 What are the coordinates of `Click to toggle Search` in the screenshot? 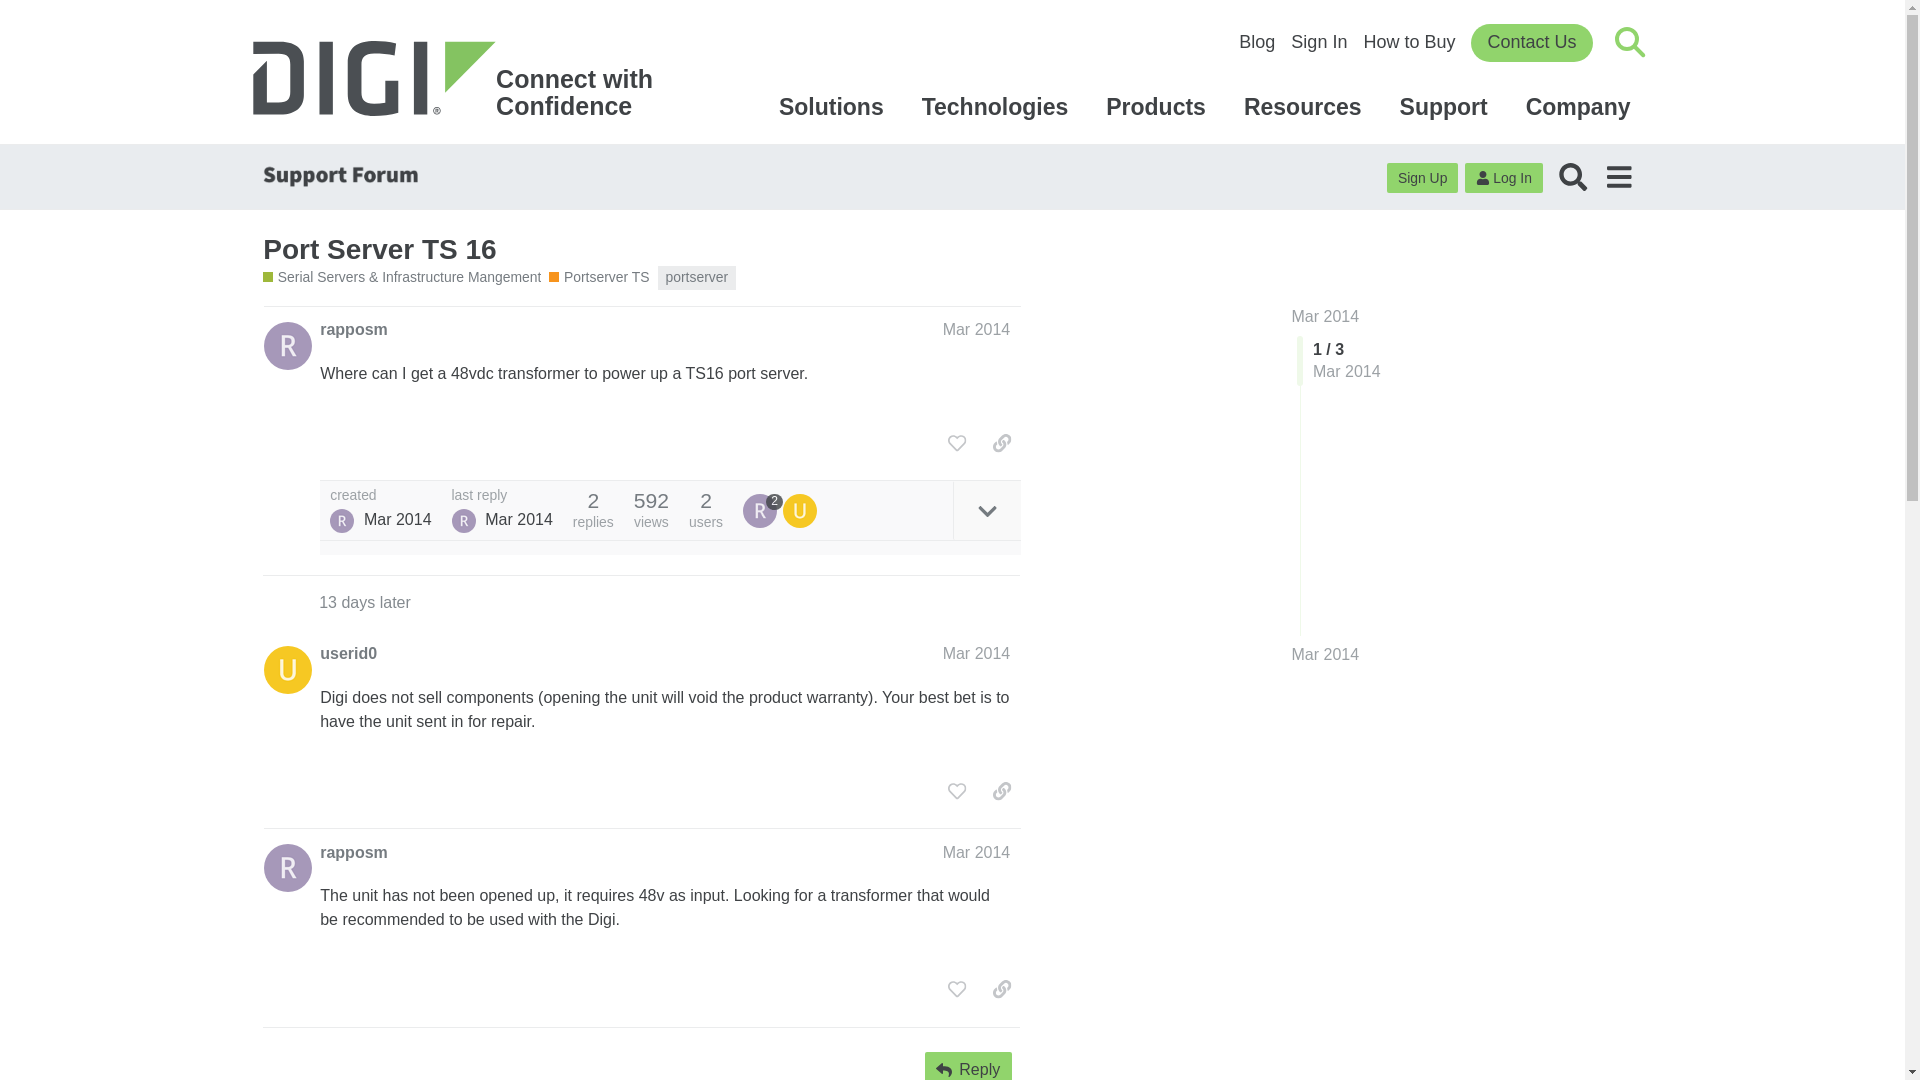 It's located at (1630, 42).